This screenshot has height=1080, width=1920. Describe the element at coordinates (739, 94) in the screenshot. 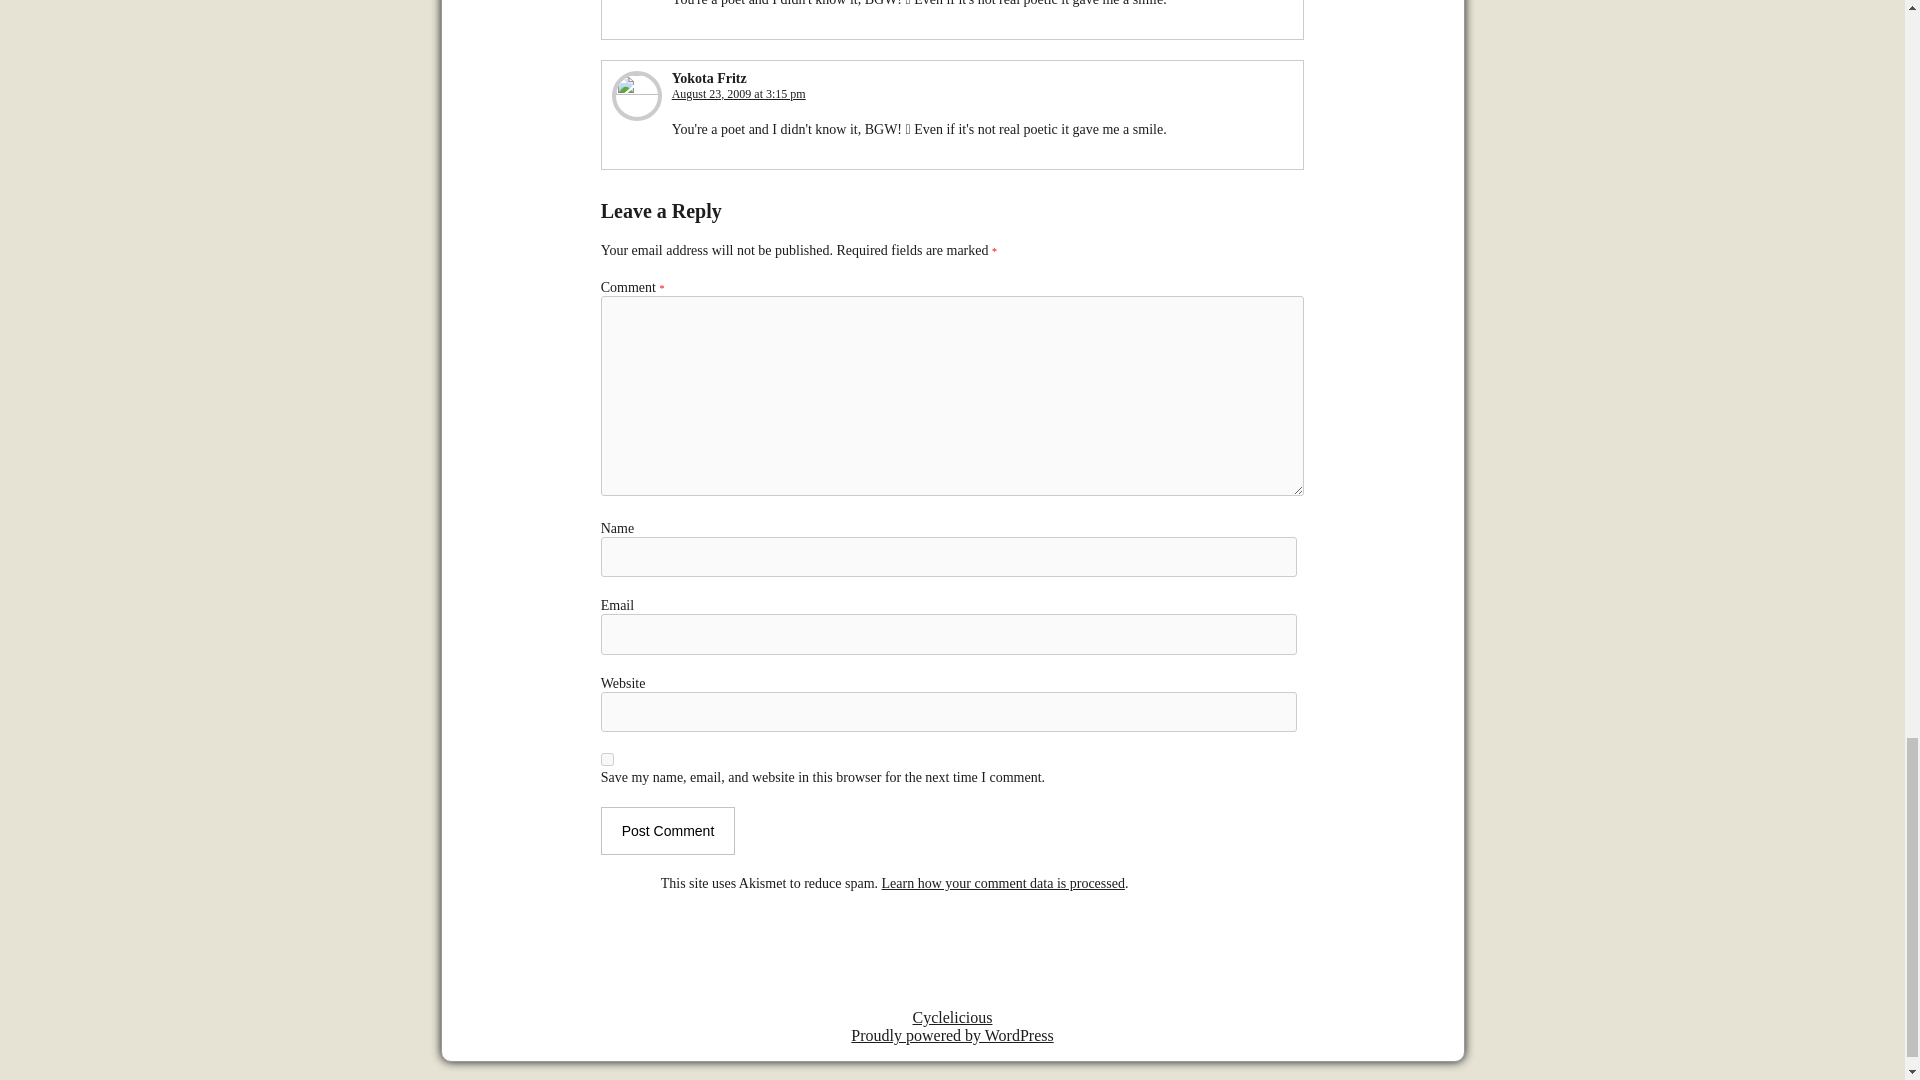

I see `August 23, 2009 at 3:15 pm` at that location.